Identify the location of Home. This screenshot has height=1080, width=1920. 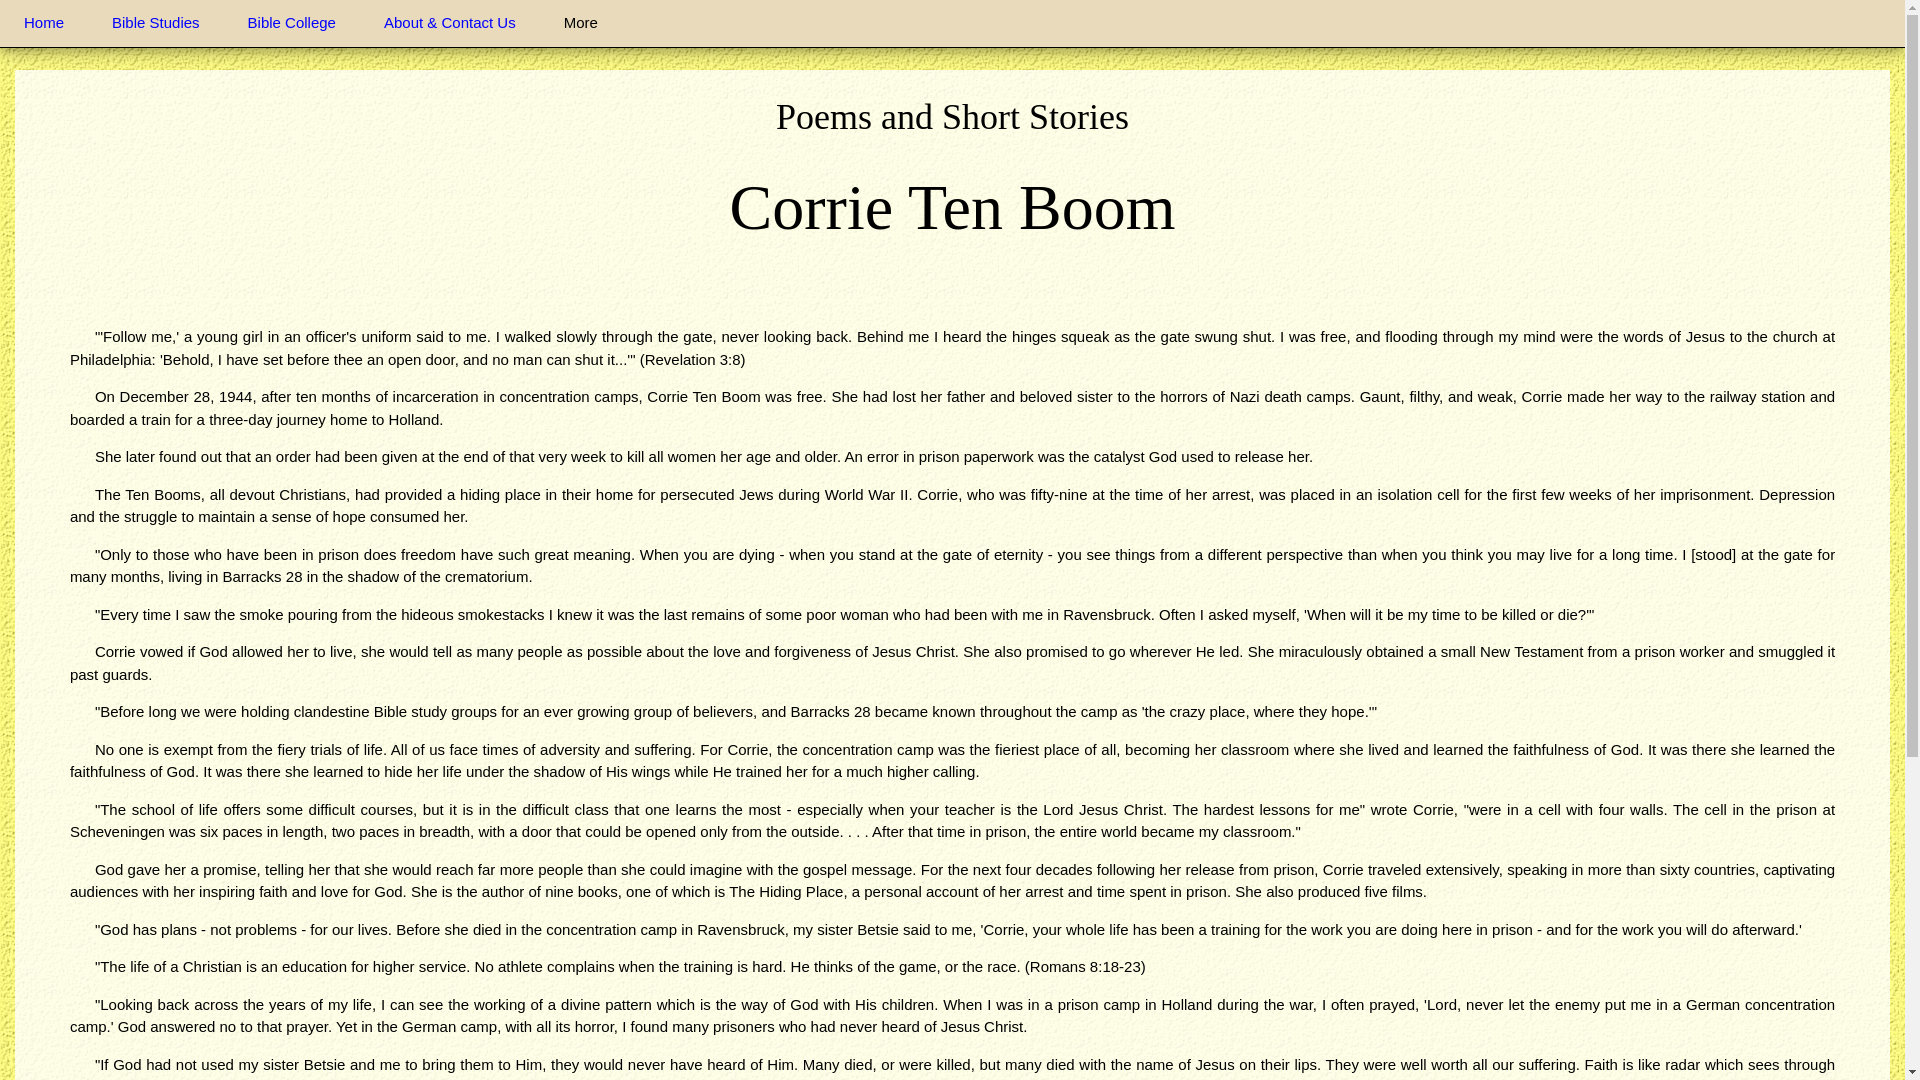
(44, 24).